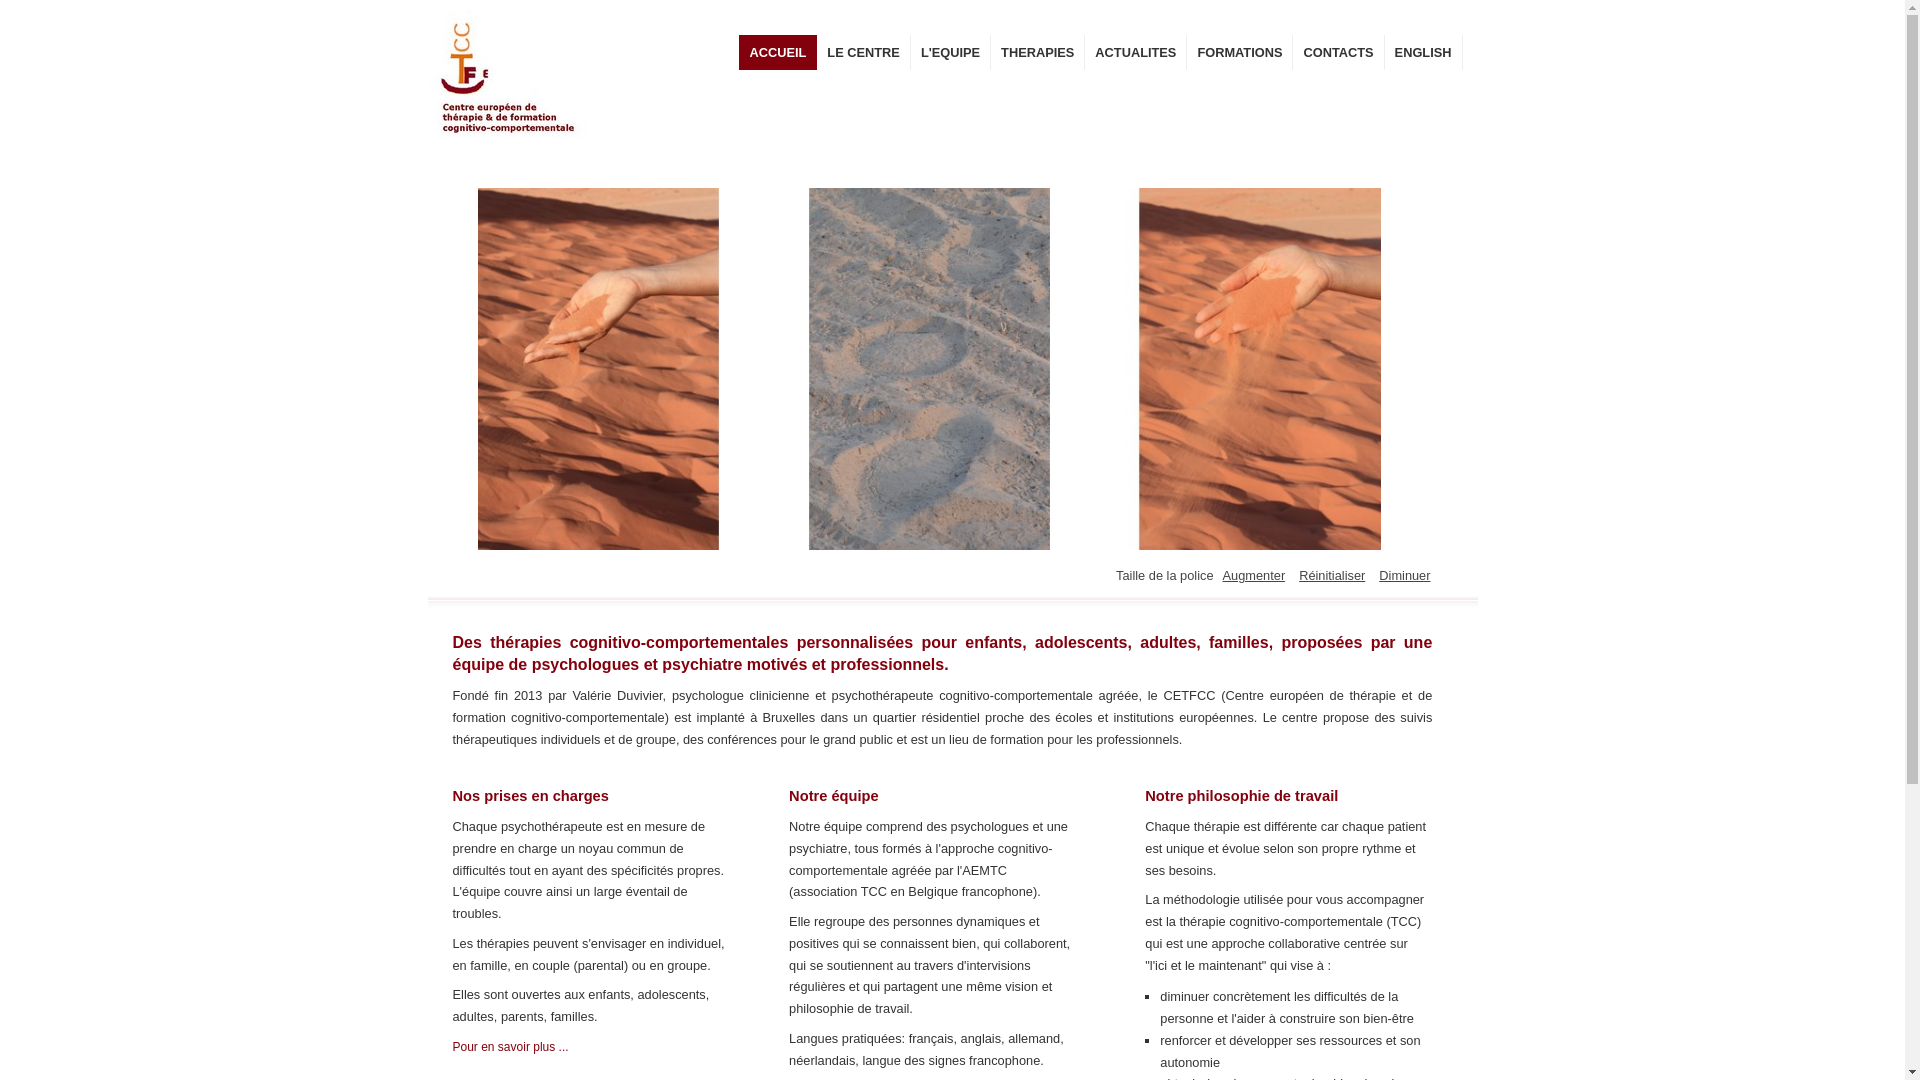 The width and height of the screenshot is (1920, 1080). What do you see at coordinates (1254, 576) in the screenshot?
I see `Augmenter` at bounding box center [1254, 576].